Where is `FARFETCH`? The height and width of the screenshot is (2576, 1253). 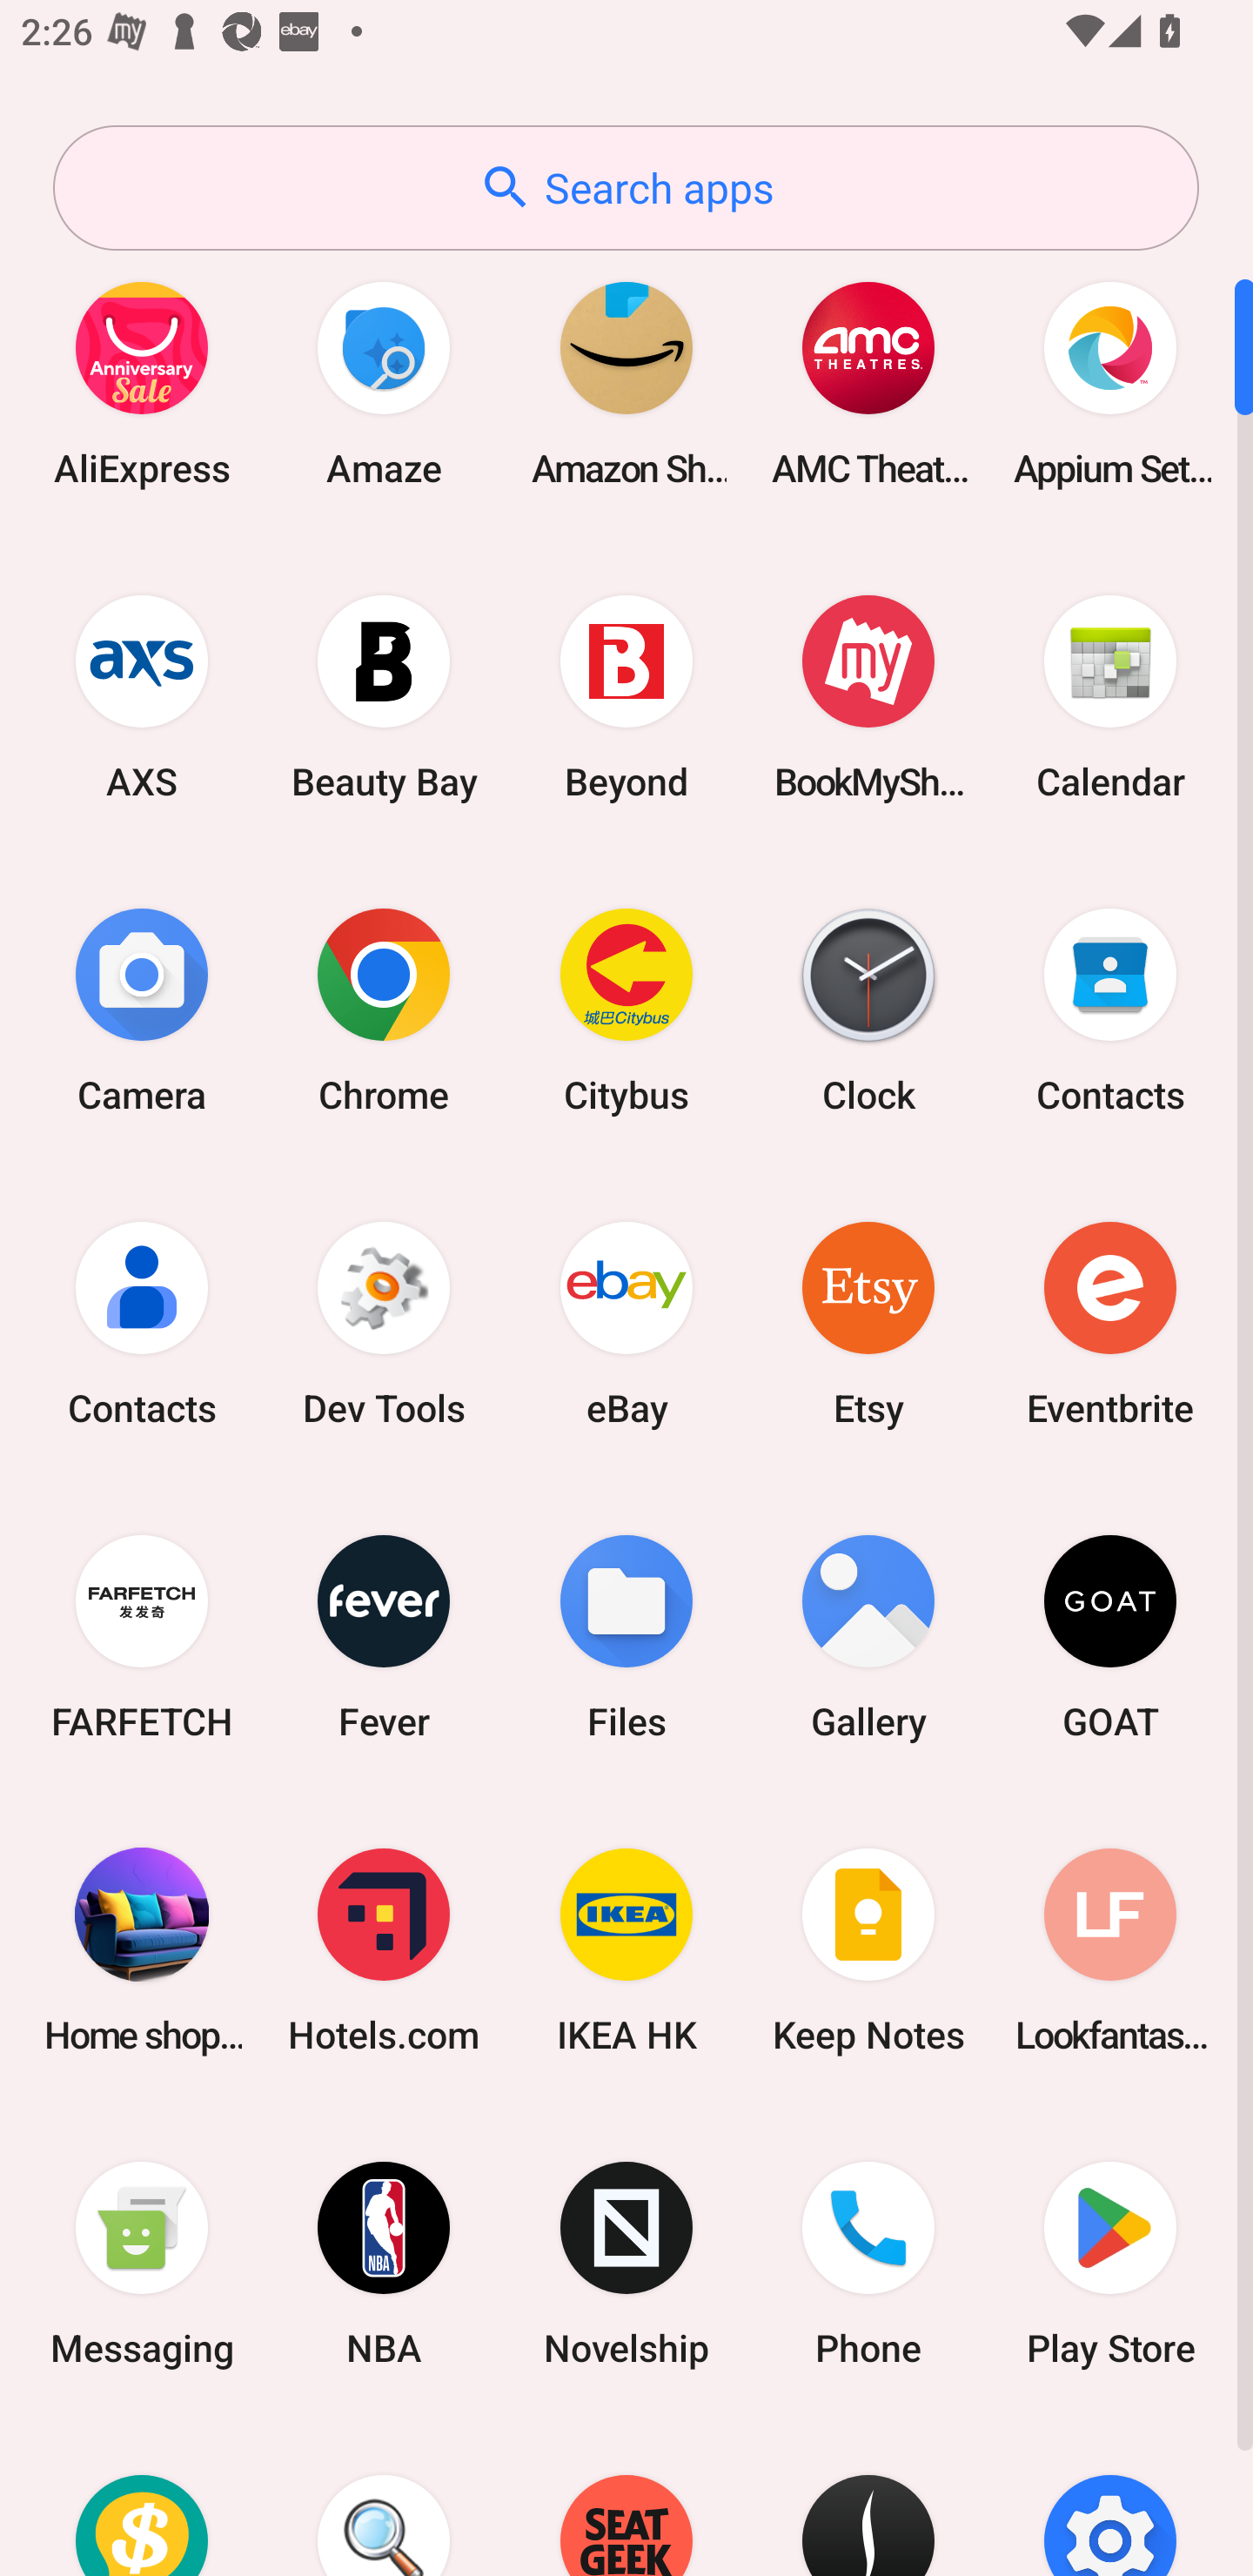 FARFETCH is located at coordinates (142, 1636).